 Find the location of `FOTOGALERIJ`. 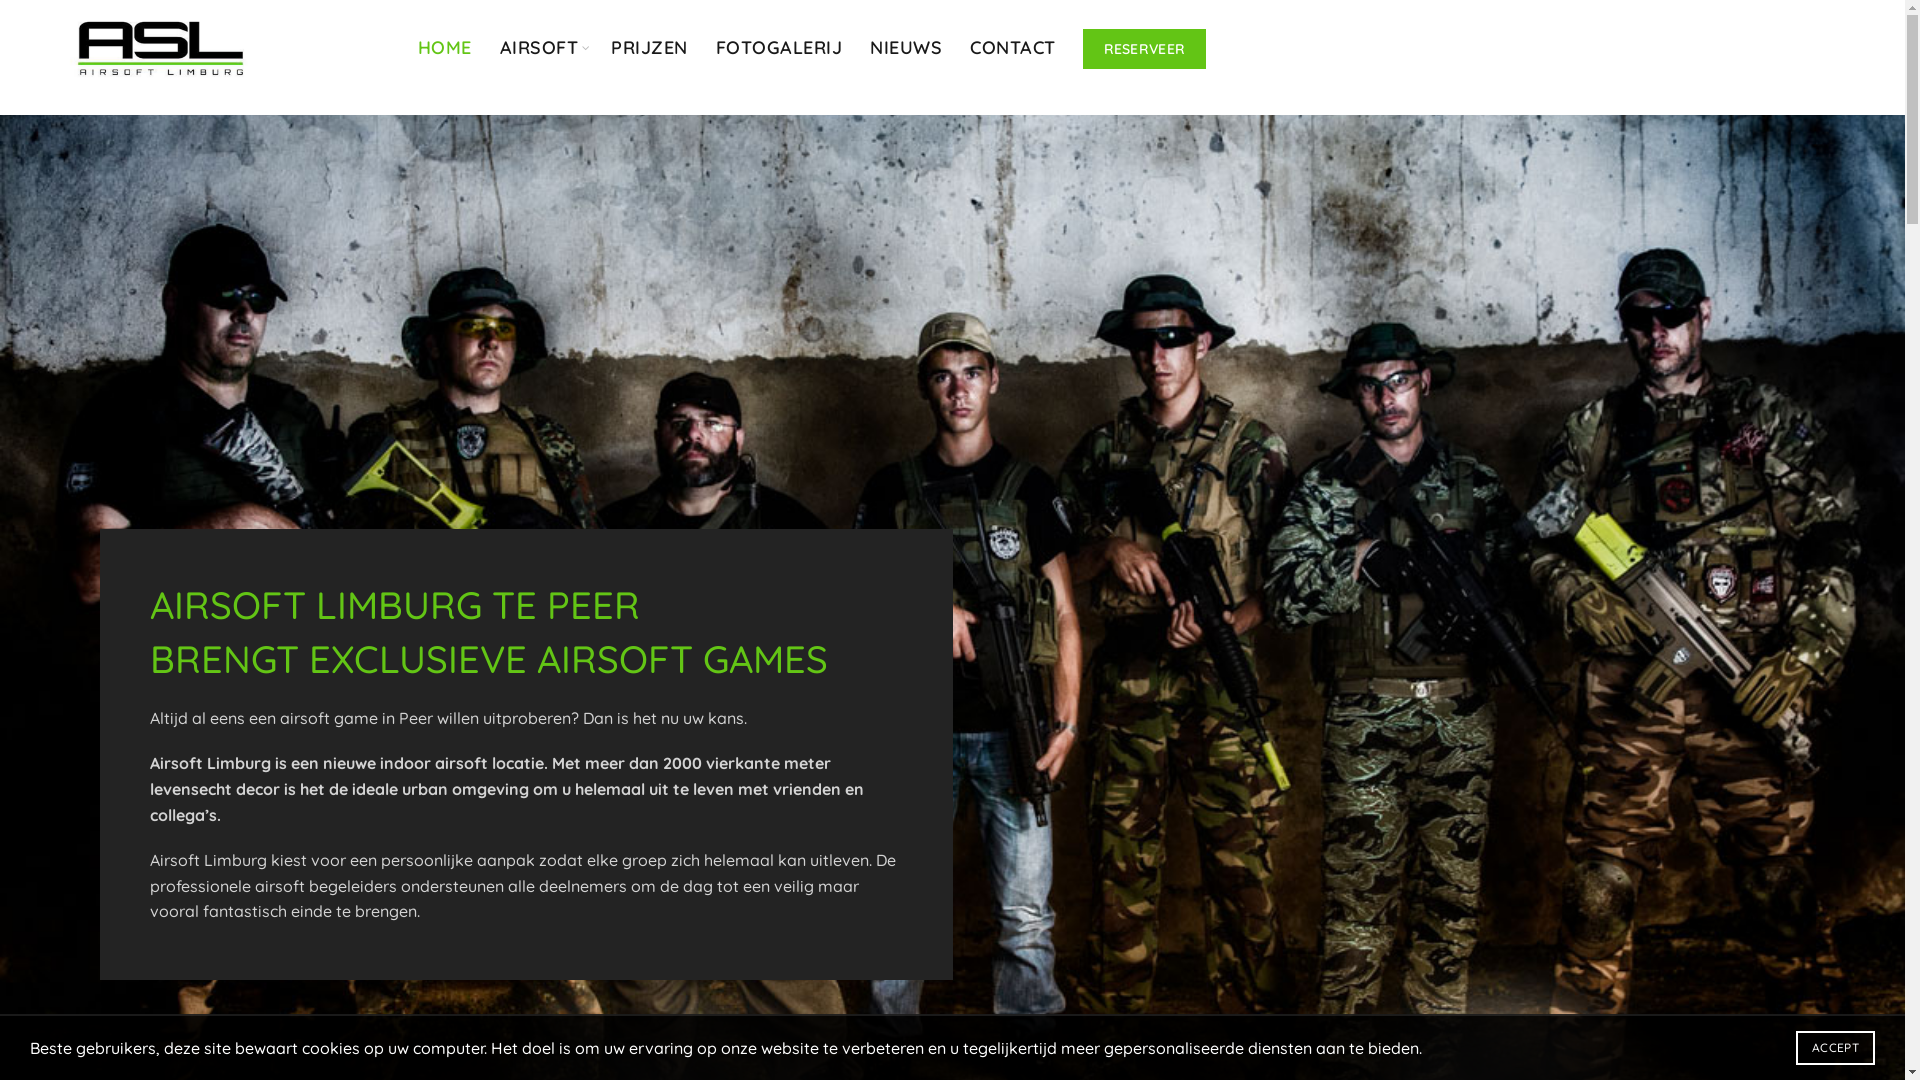

FOTOGALERIJ is located at coordinates (780, 48).